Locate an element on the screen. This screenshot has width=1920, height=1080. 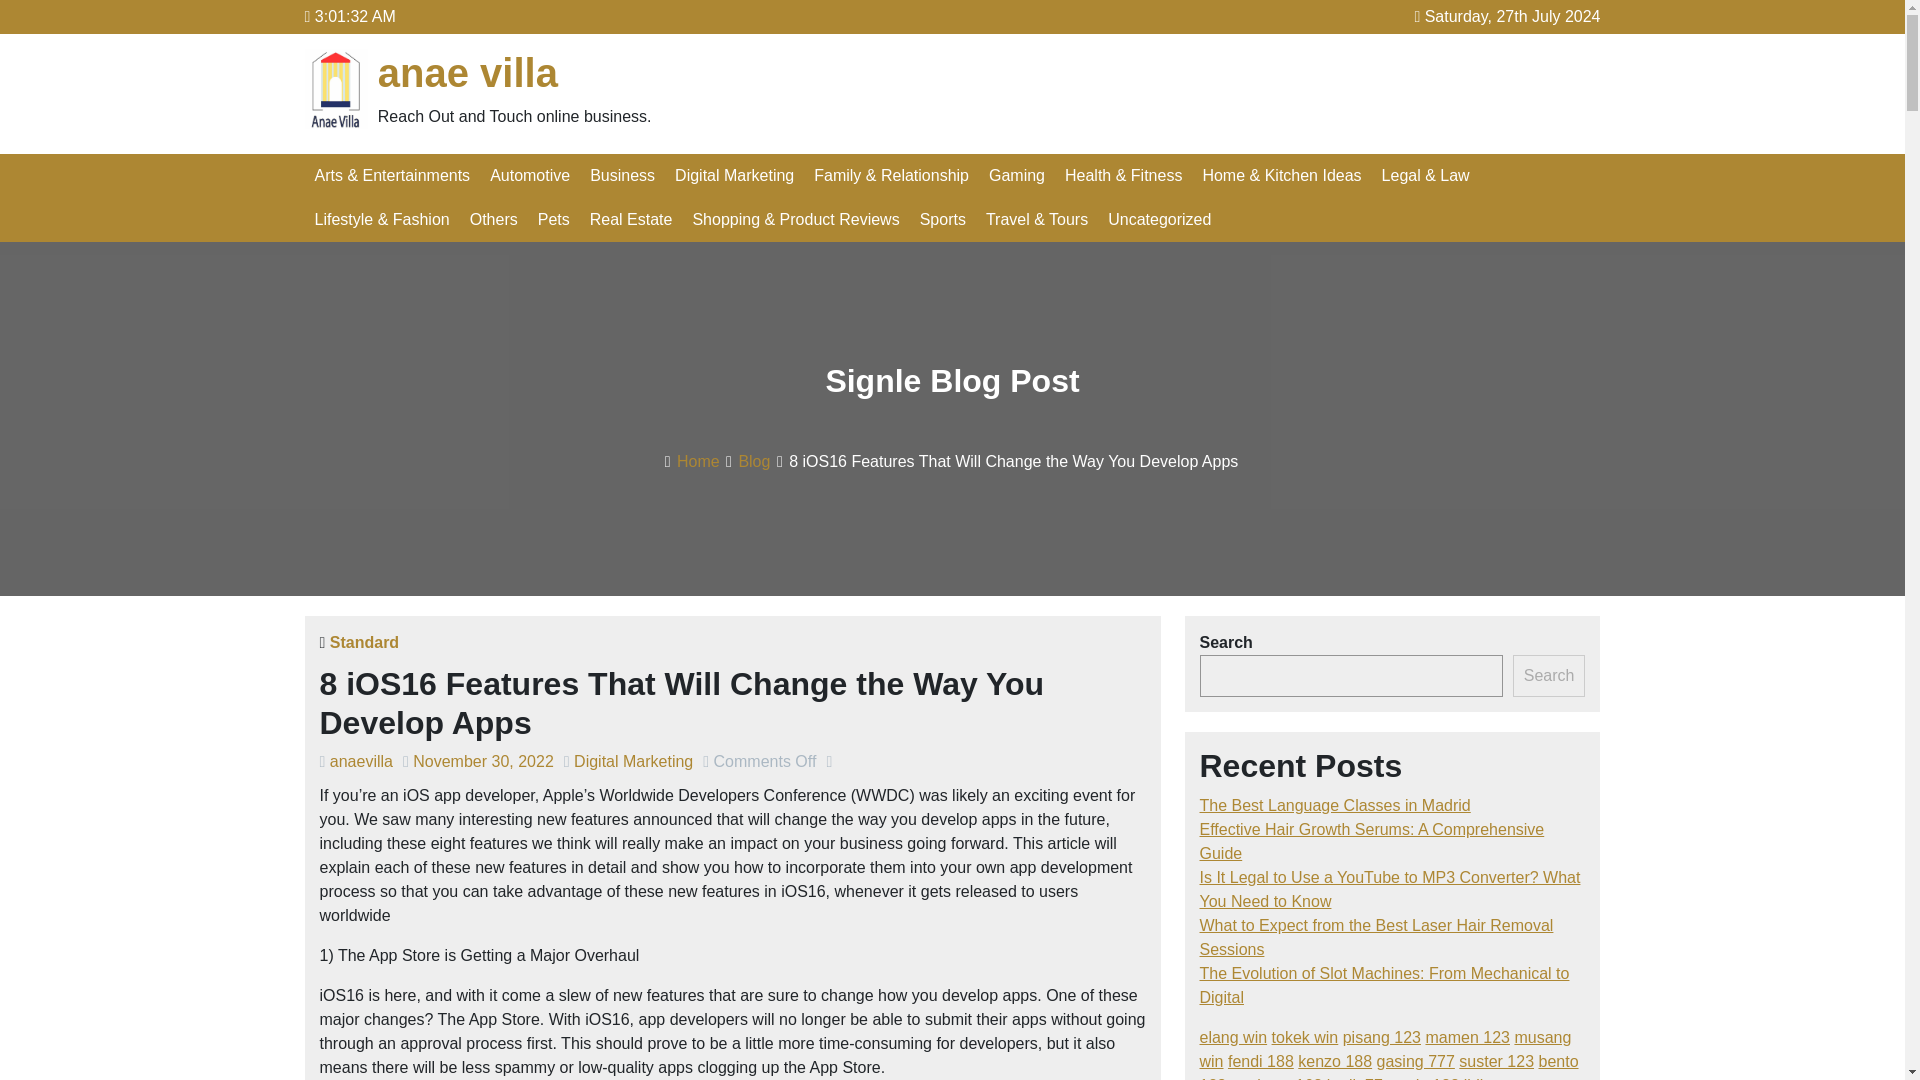
Real Estate is located at coordinates (631, 219).